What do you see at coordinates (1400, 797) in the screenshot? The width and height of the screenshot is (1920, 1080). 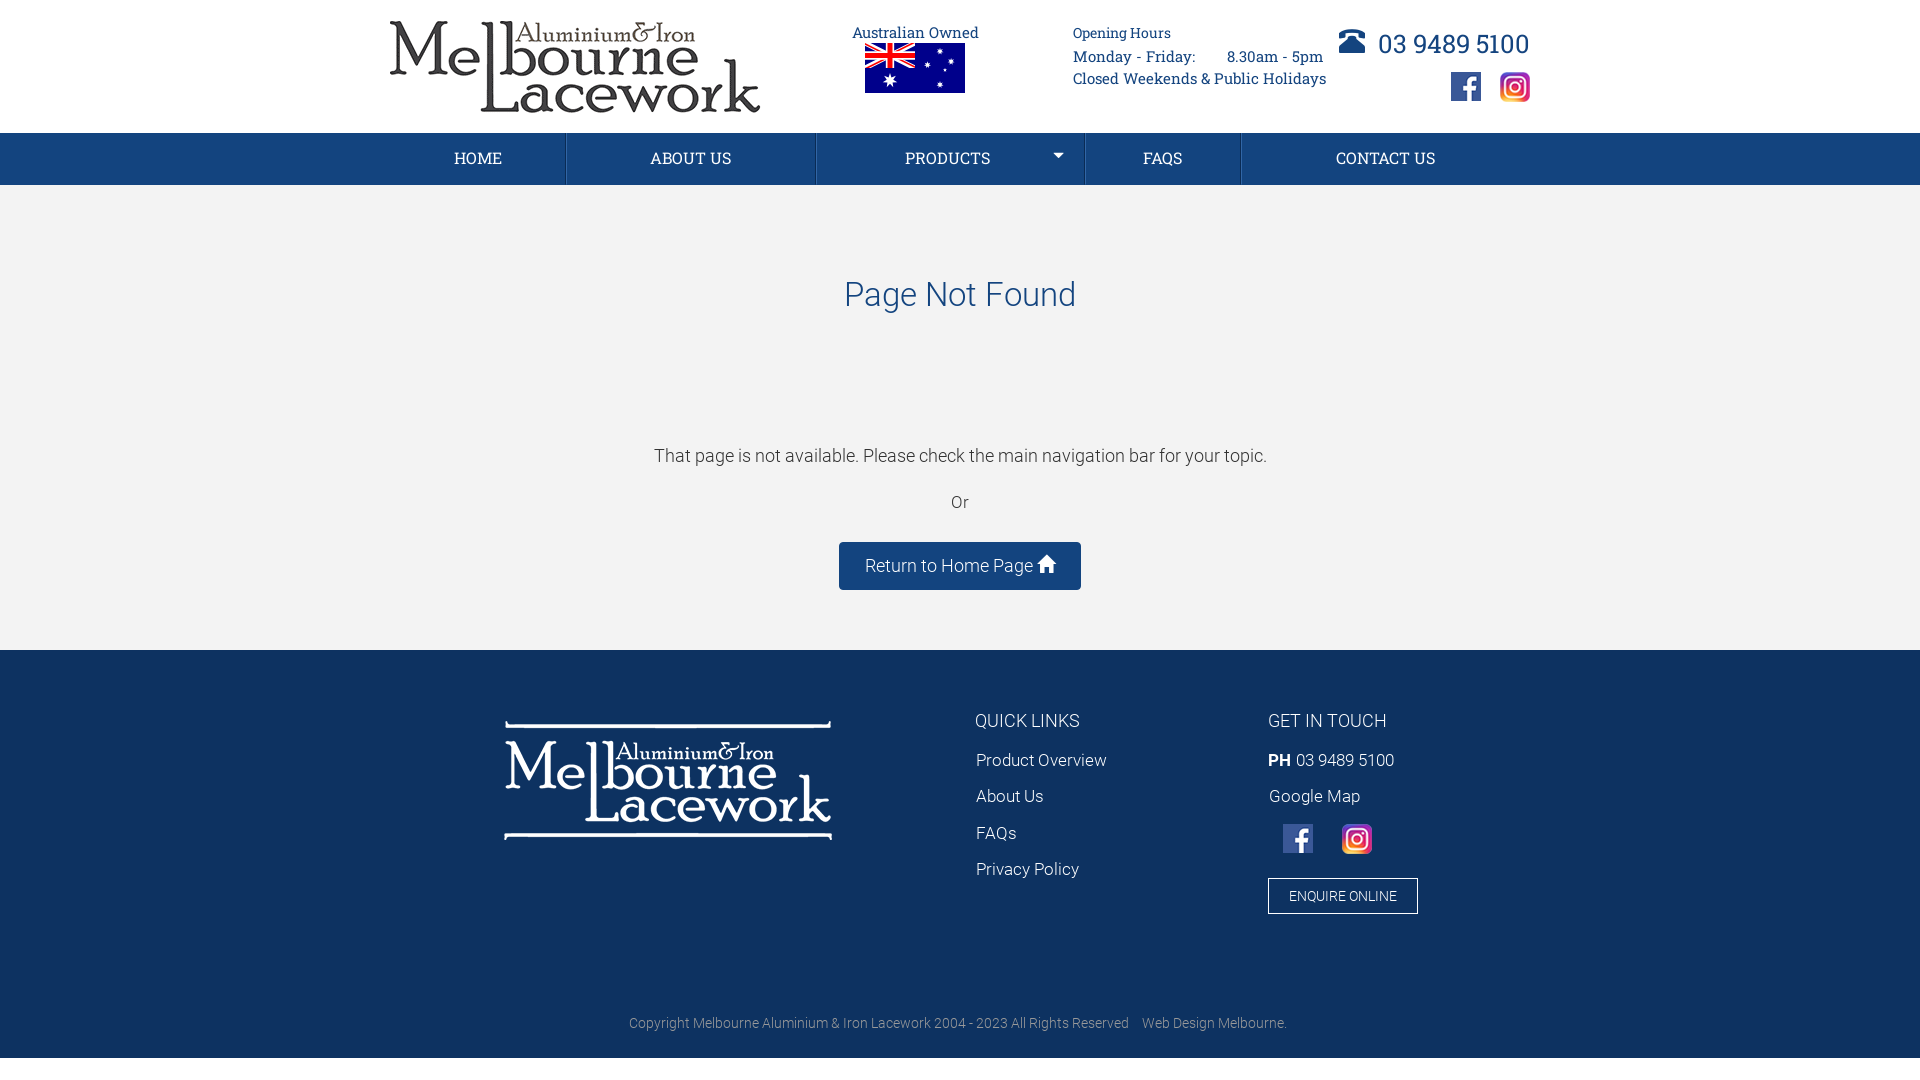 I see `Google Map` at bounding box center [1400, 797].